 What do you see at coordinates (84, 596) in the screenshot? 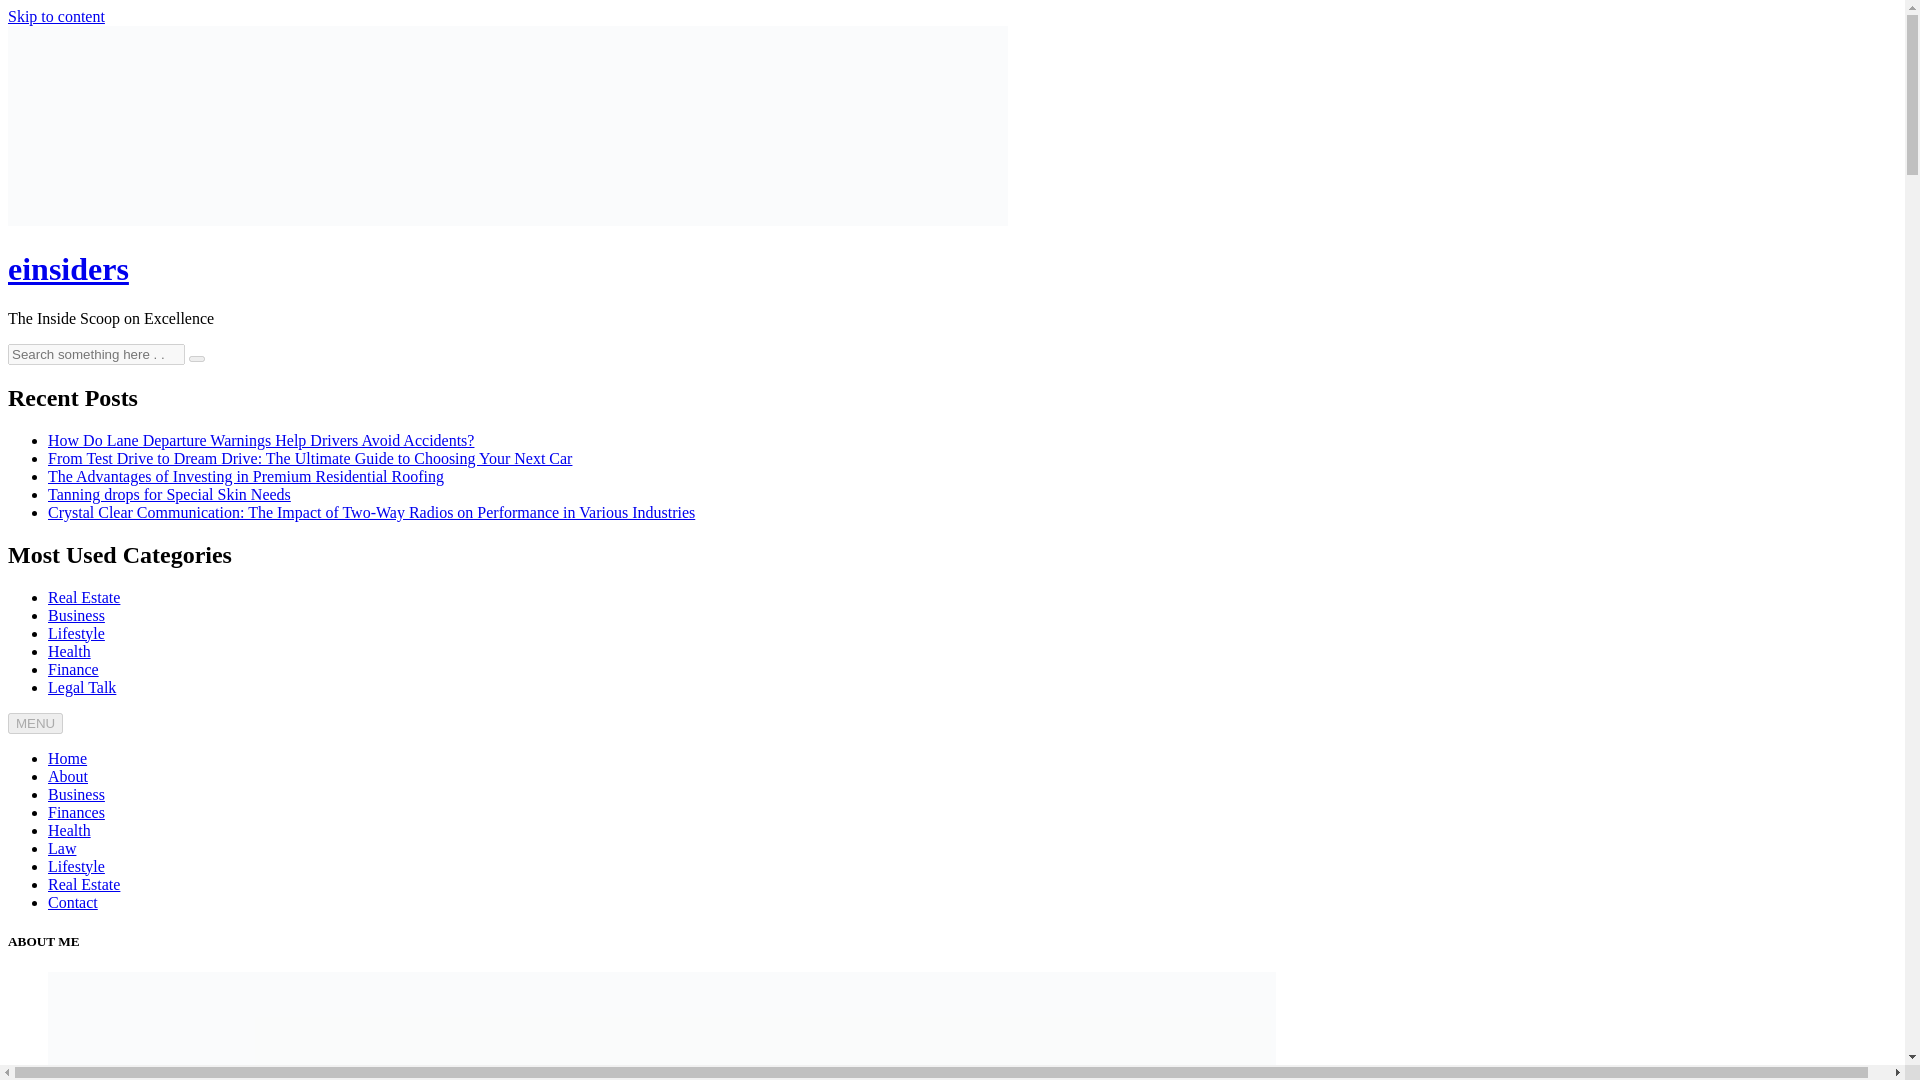
I see `Real Estate` at bounding box center [84, 596].